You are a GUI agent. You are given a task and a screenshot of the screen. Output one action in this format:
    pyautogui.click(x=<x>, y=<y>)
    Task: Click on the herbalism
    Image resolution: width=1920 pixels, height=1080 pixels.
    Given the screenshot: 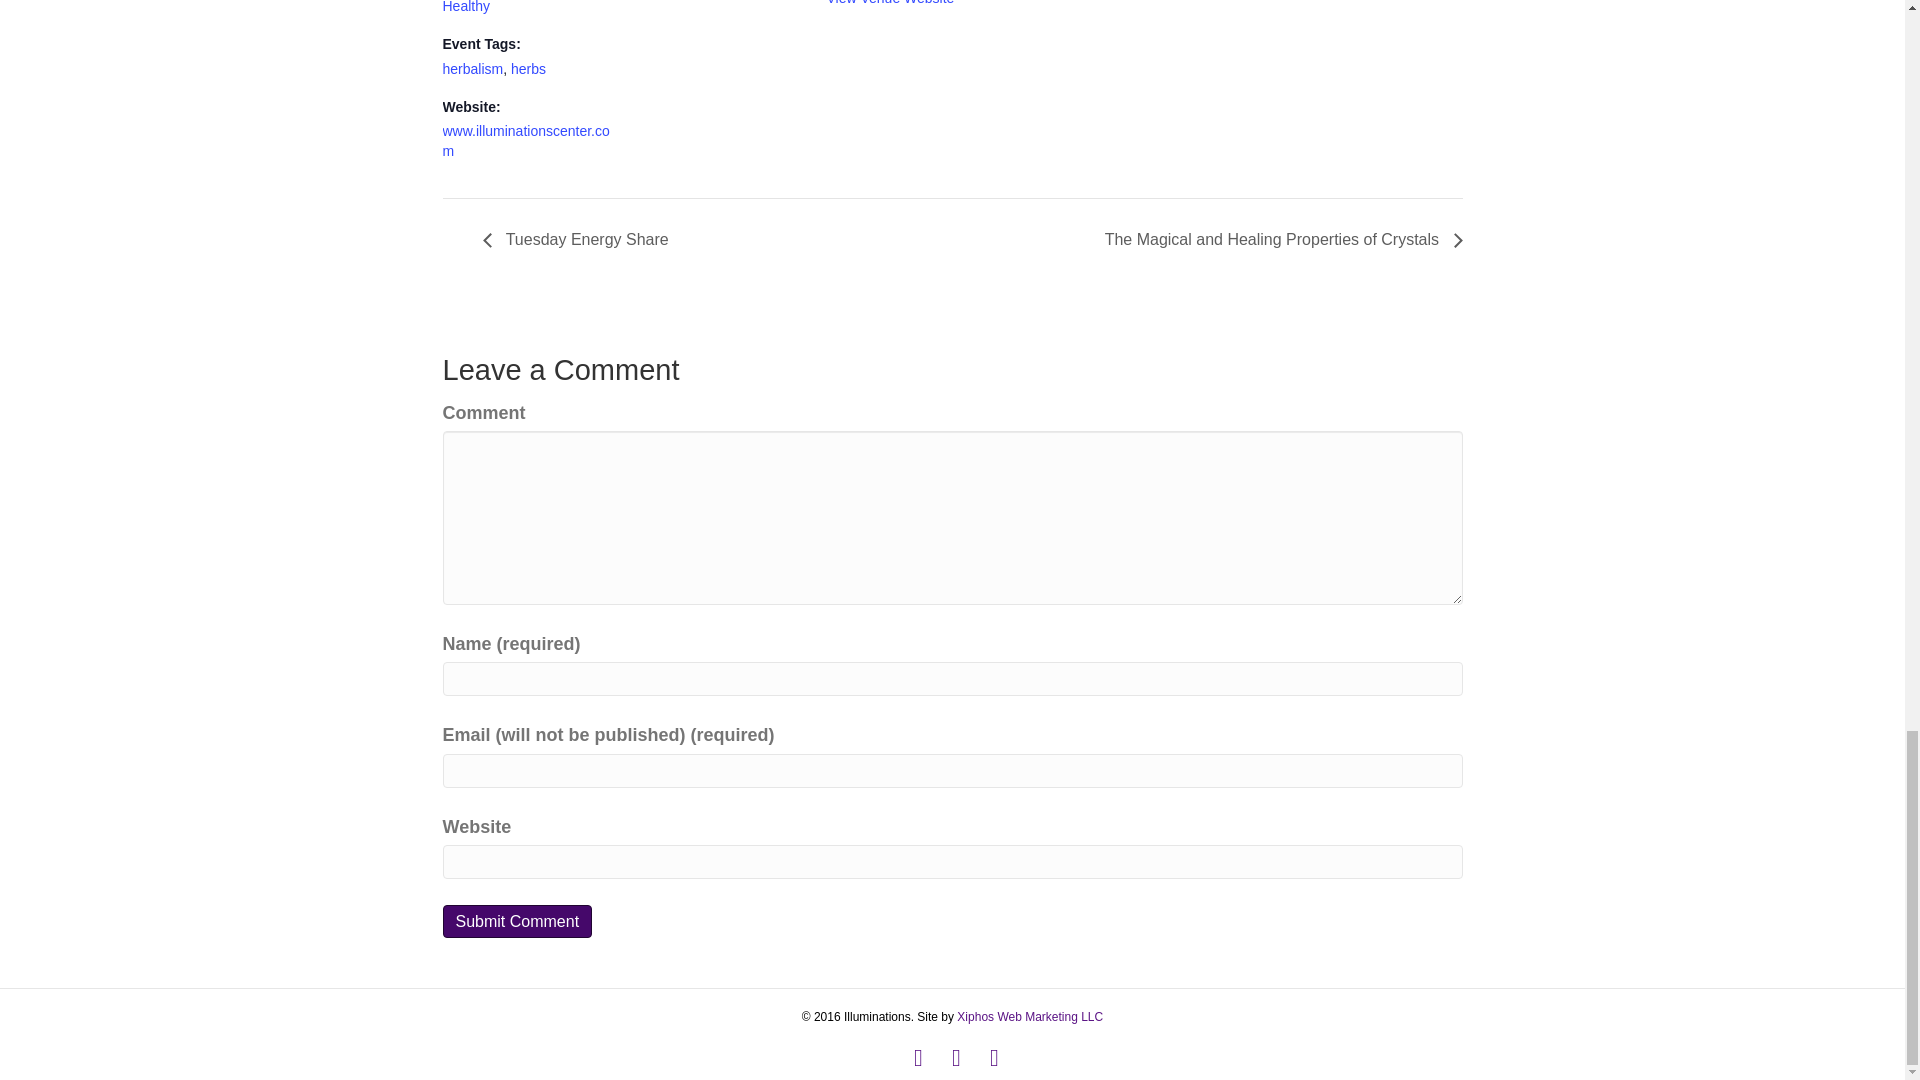 What is the action you would take?
    pyautogui.click(x=472, y=68)
    